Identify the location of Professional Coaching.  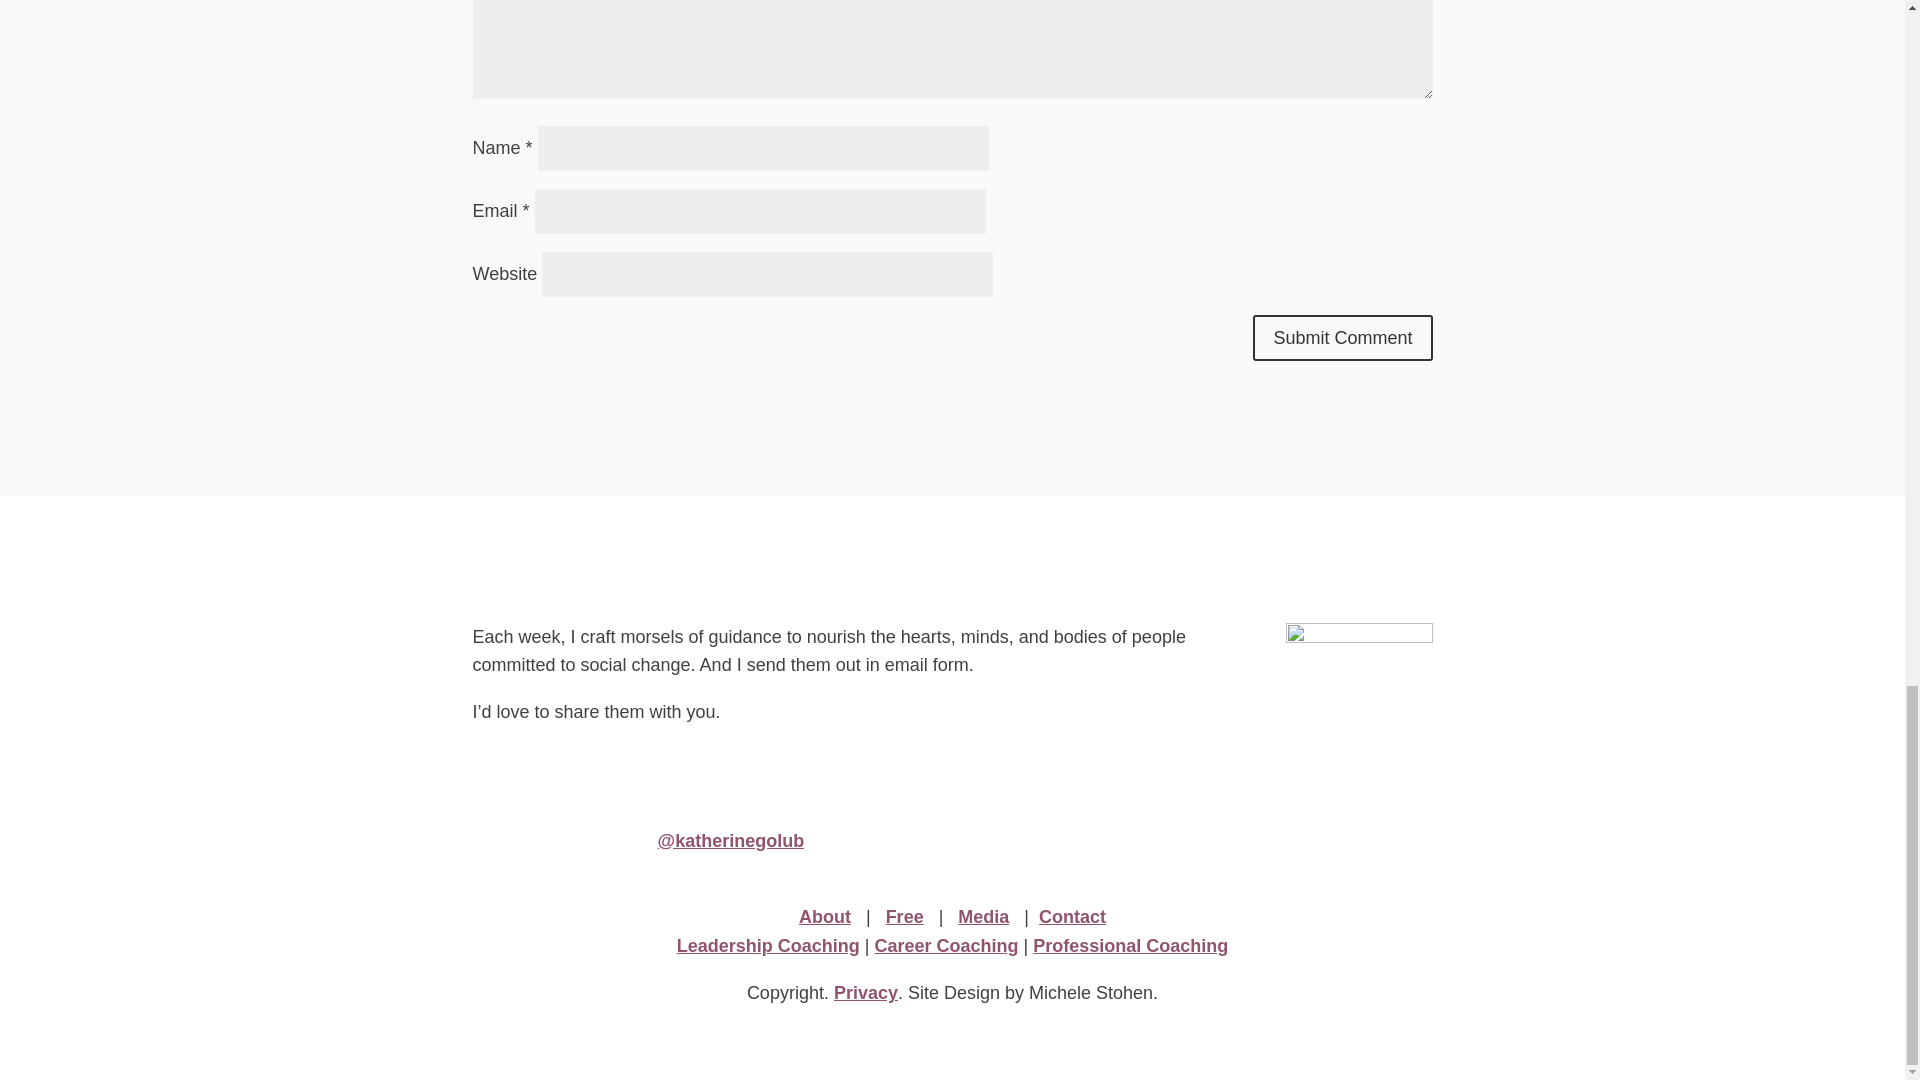
(1130, 946).